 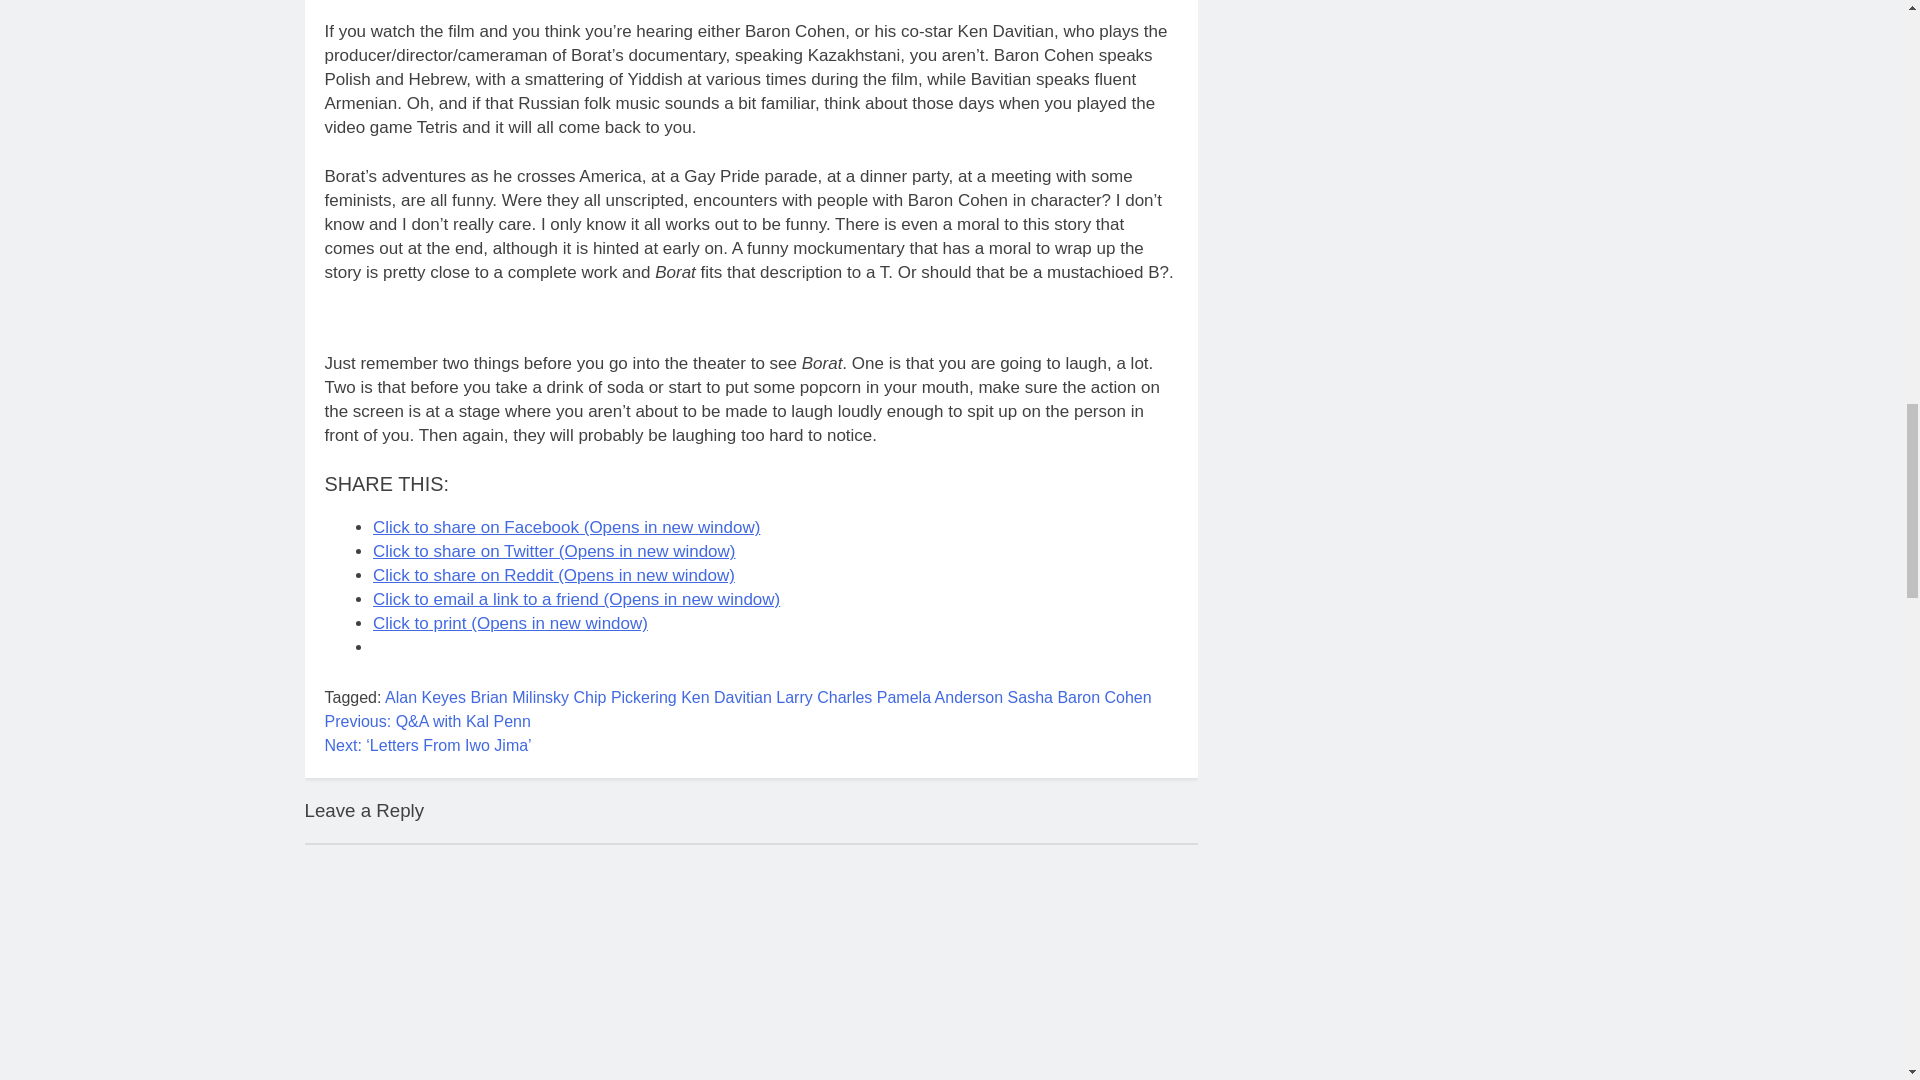 What do you see at coordinates (519, 698) in the screenshot?
I see `Brian Milinsky` at bounding box center [519, 698].